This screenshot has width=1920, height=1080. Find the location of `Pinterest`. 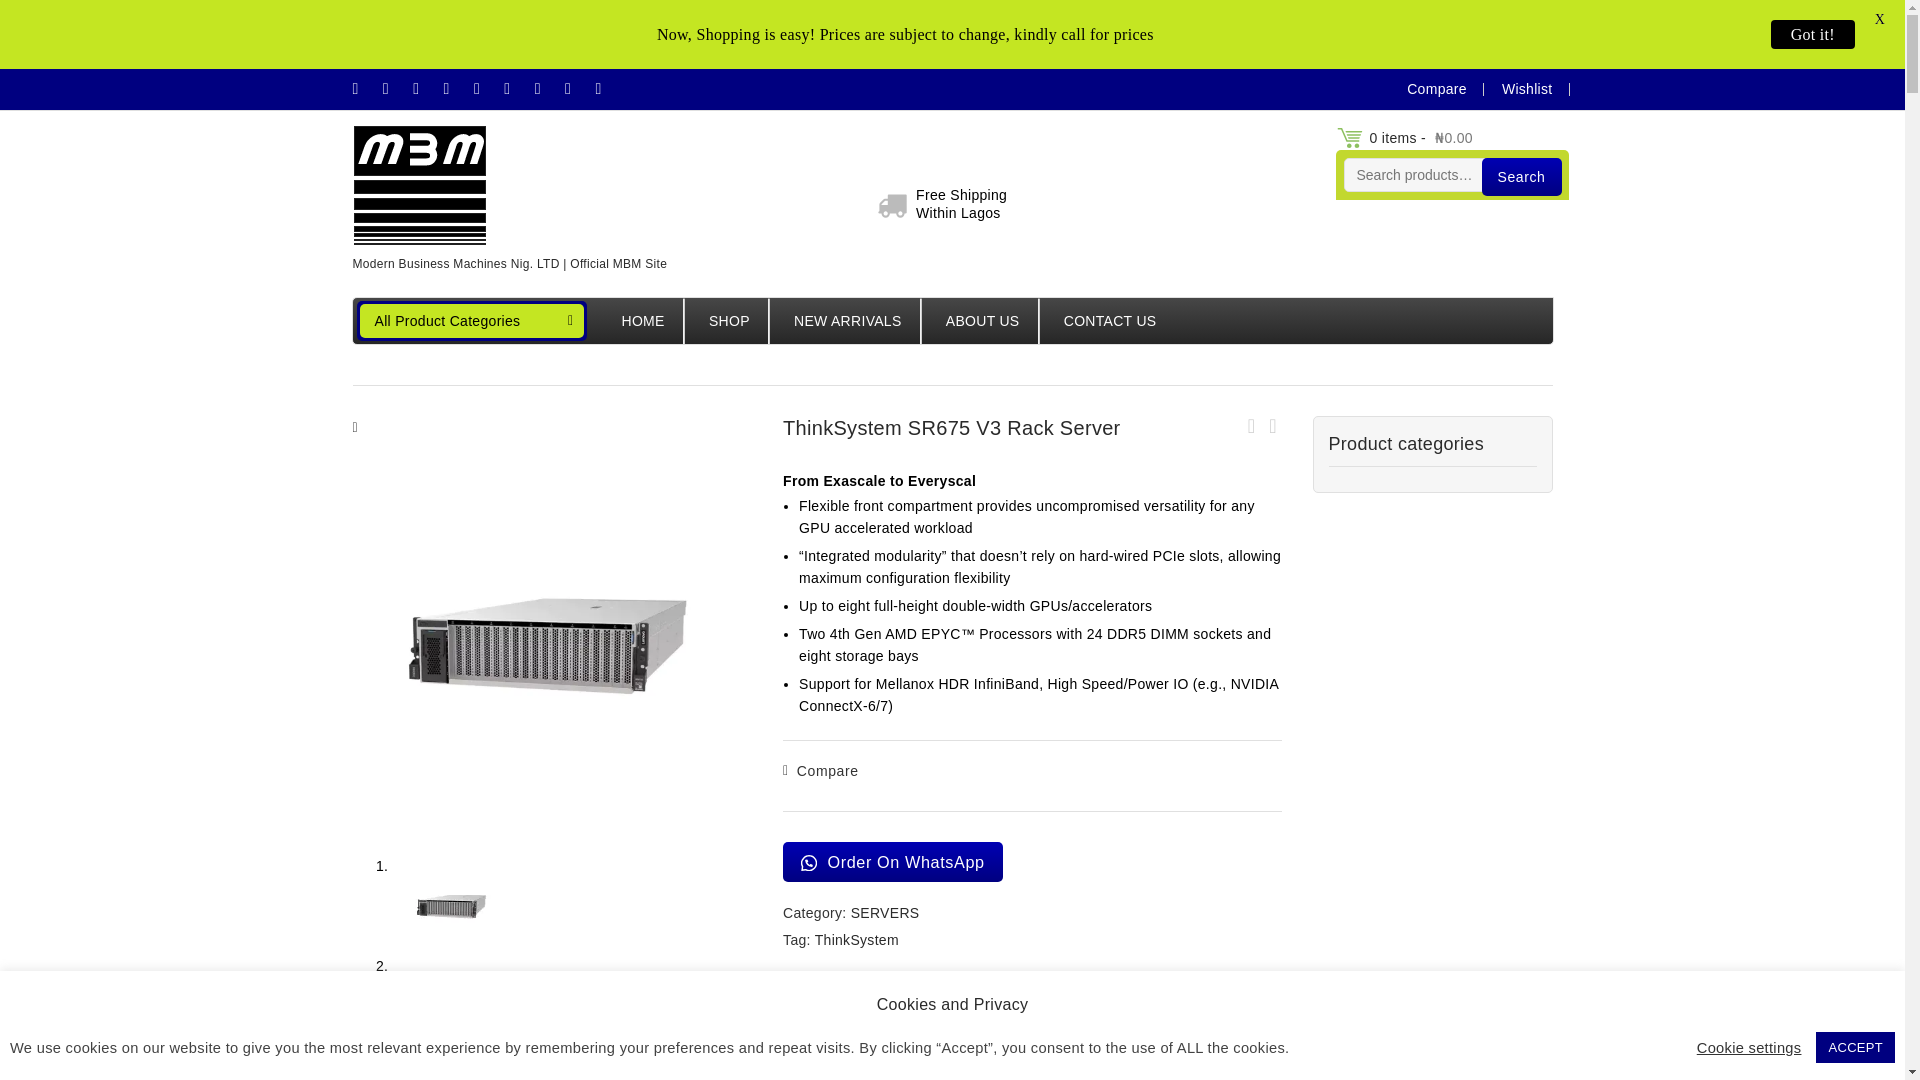

Pinterest is located at coordinates (516, 89).